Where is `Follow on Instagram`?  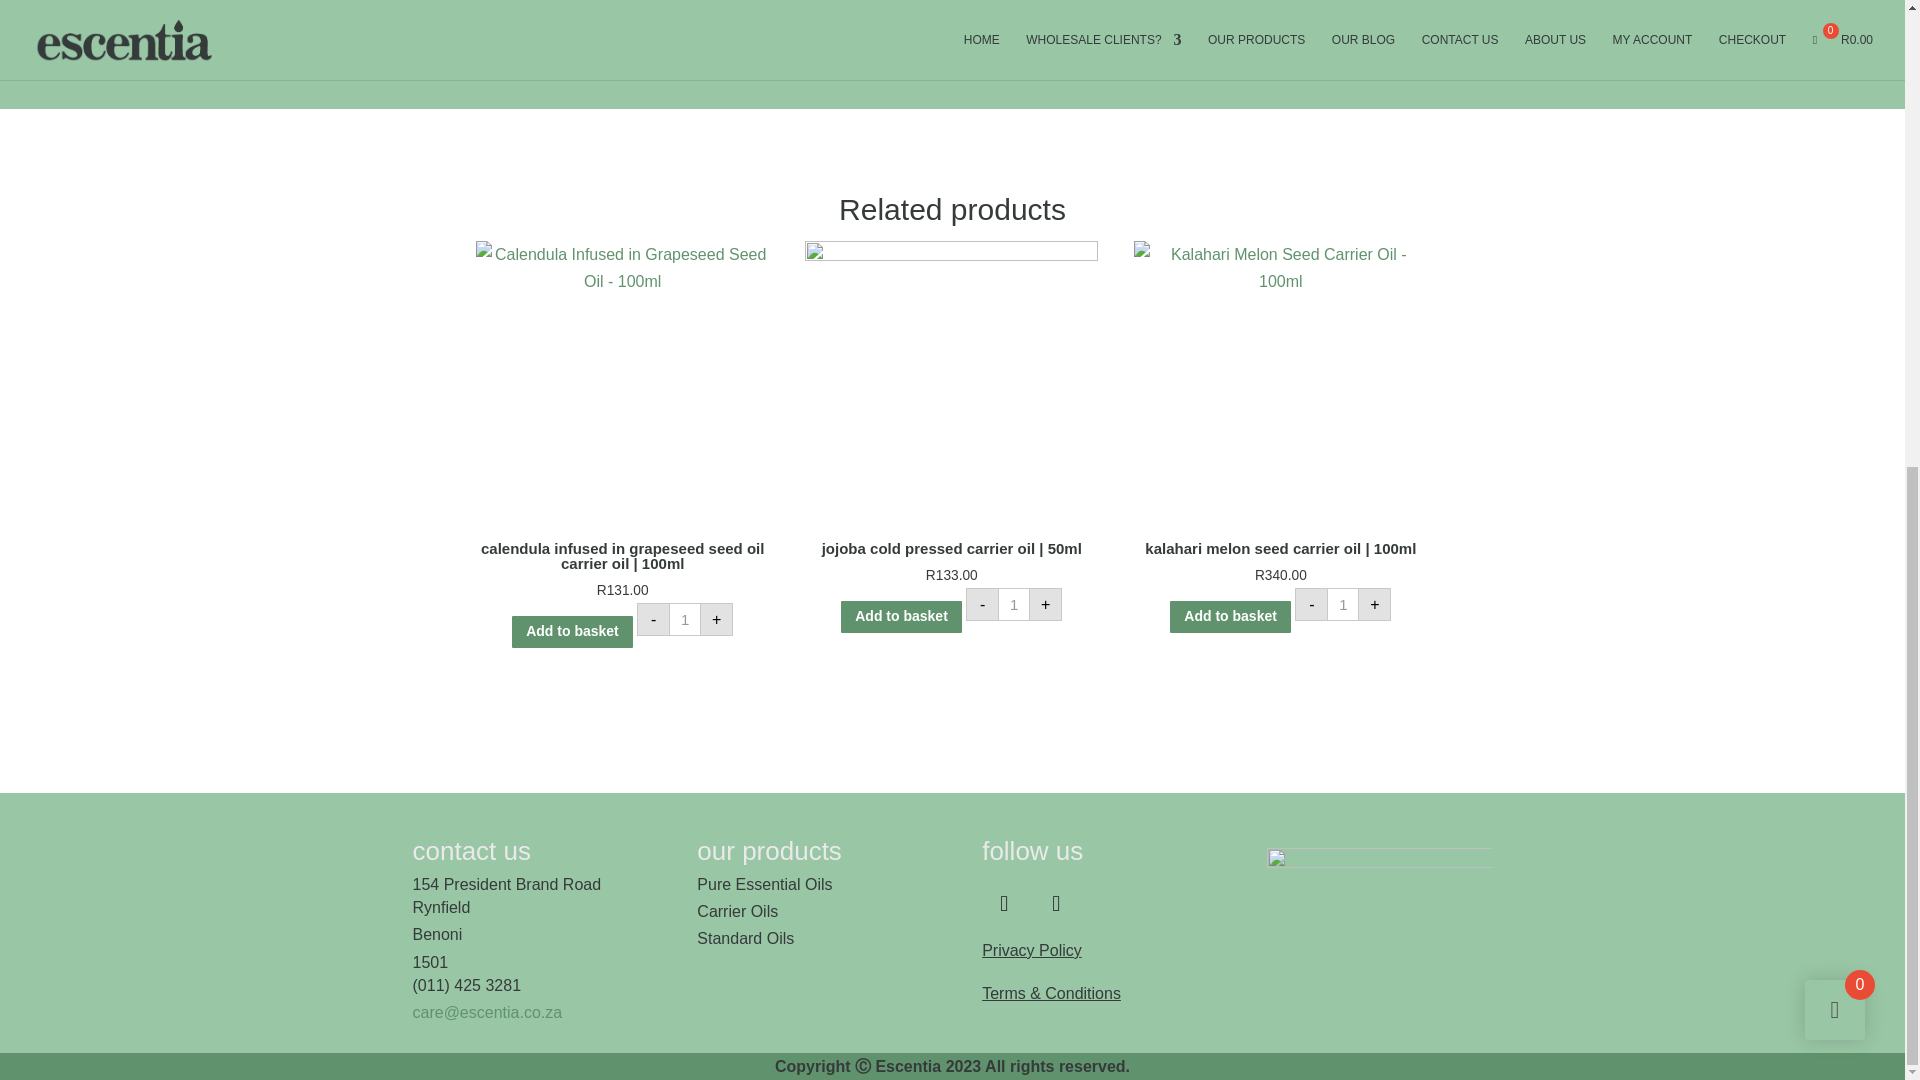
Follow on Instagram is located at coordinates (1056, 904).